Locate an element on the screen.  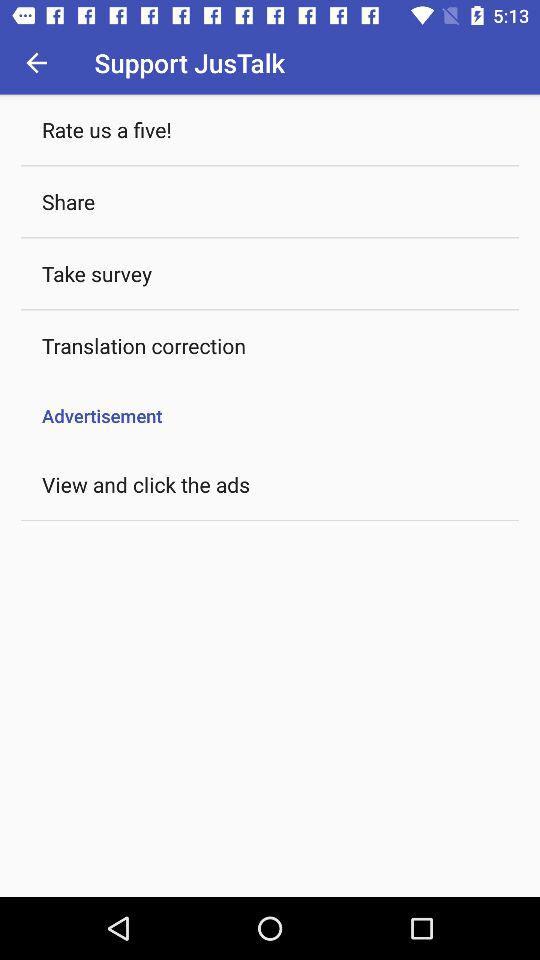
tap the icon to the left of support justalk icon is located at coordinates (36, 62).